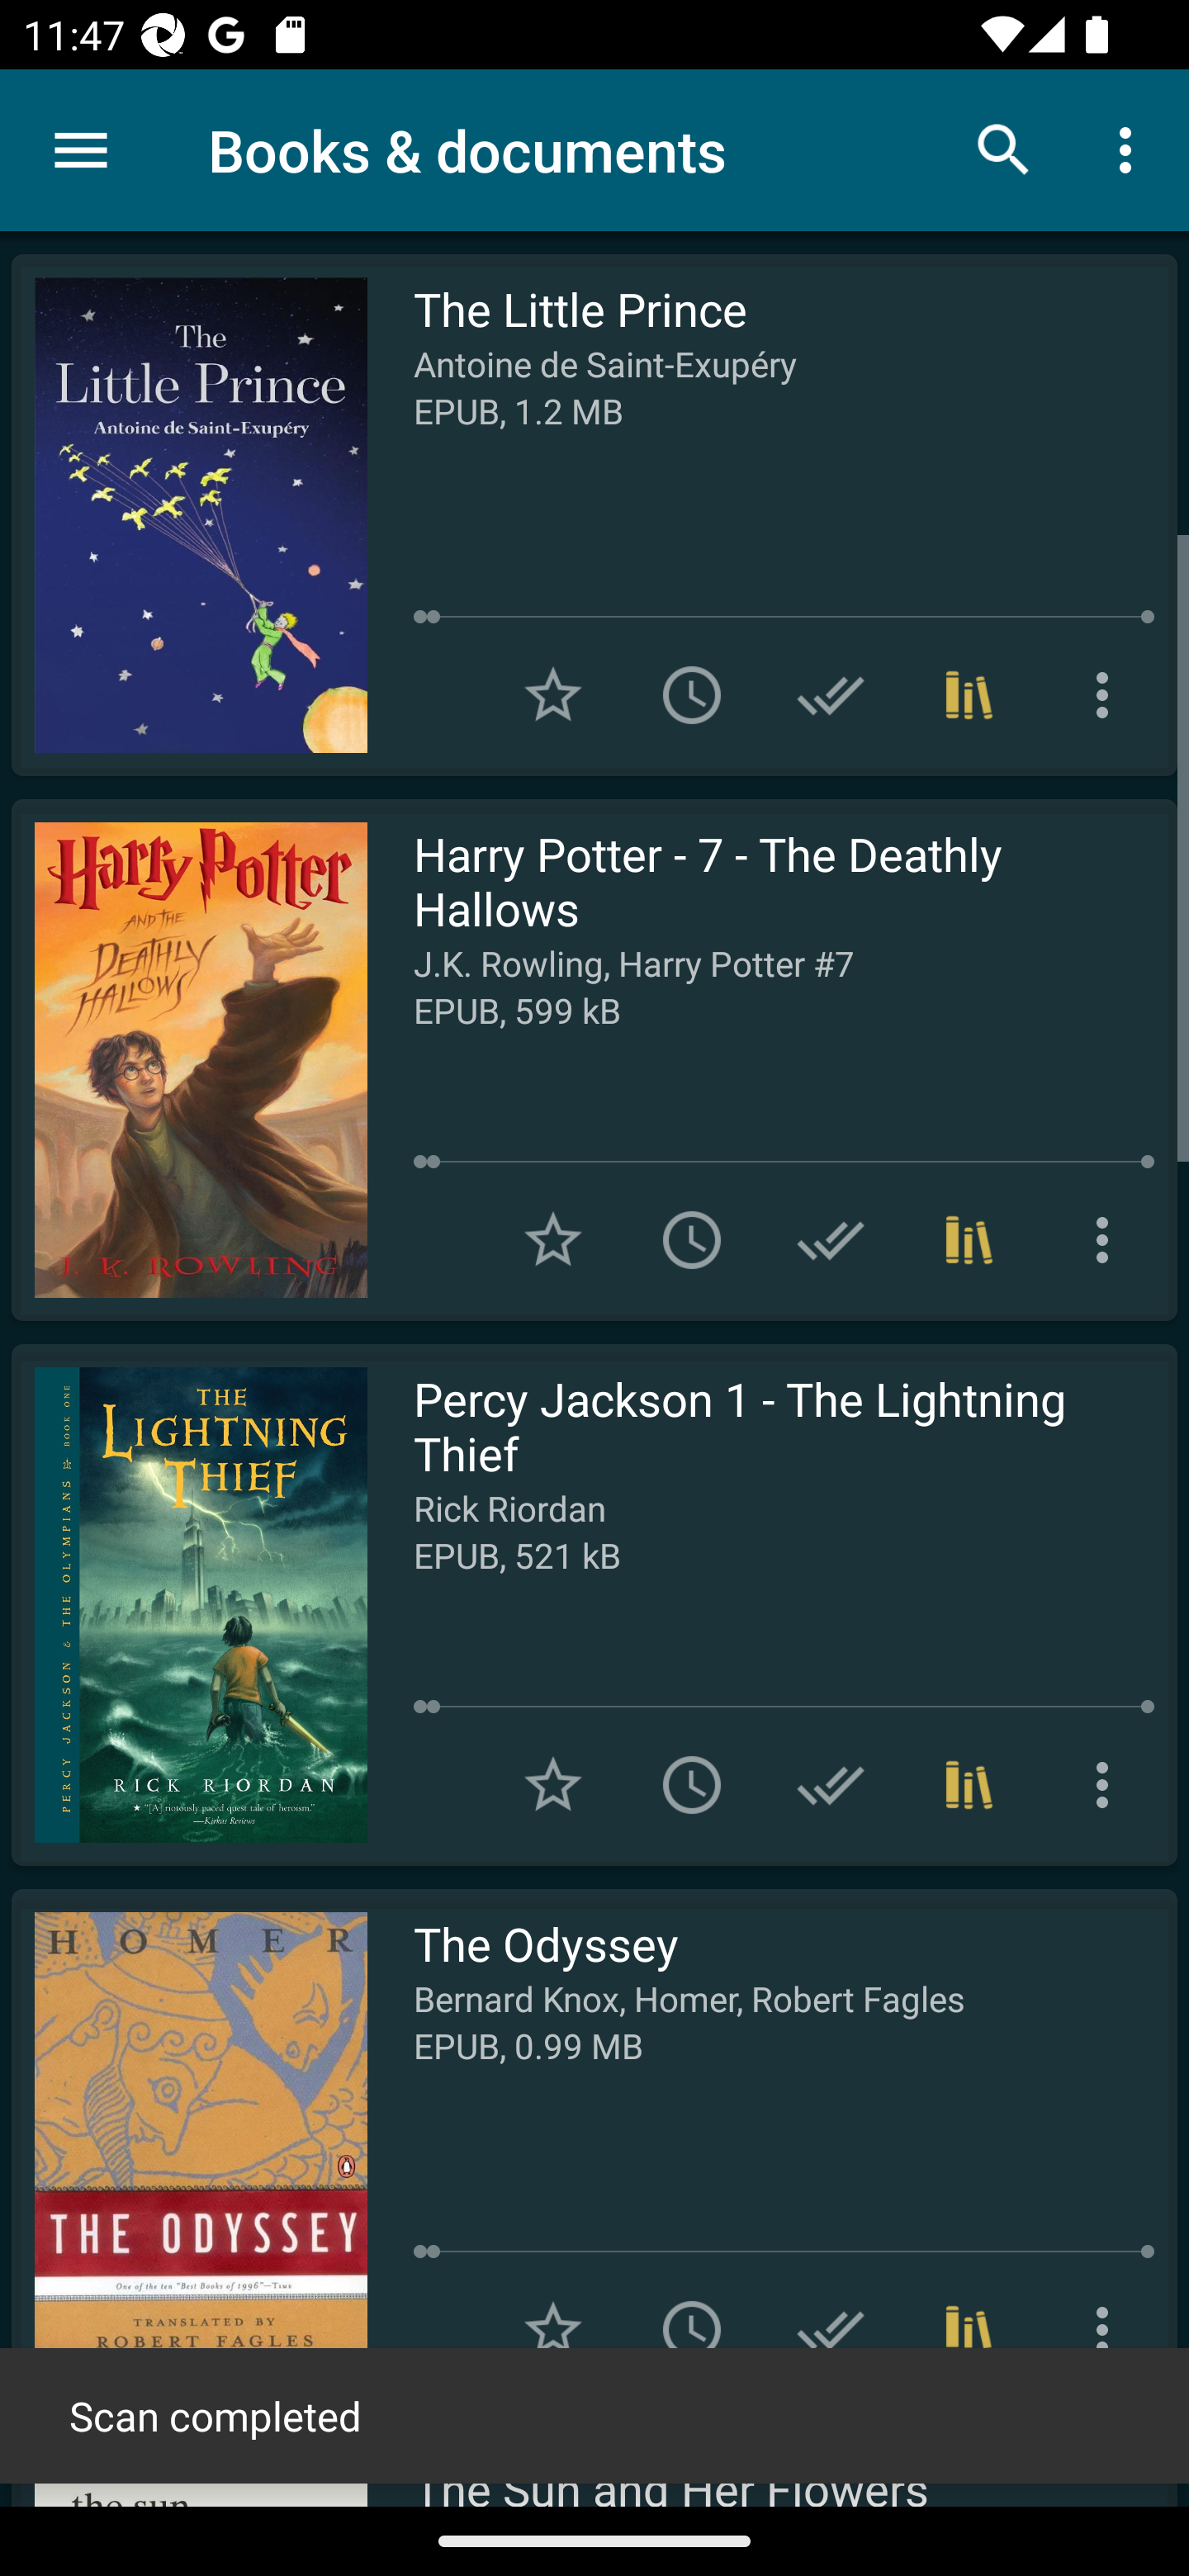  Describe the element at coordinates (831, 1785) in the screenshot. I see `Add to Have read` at that location.